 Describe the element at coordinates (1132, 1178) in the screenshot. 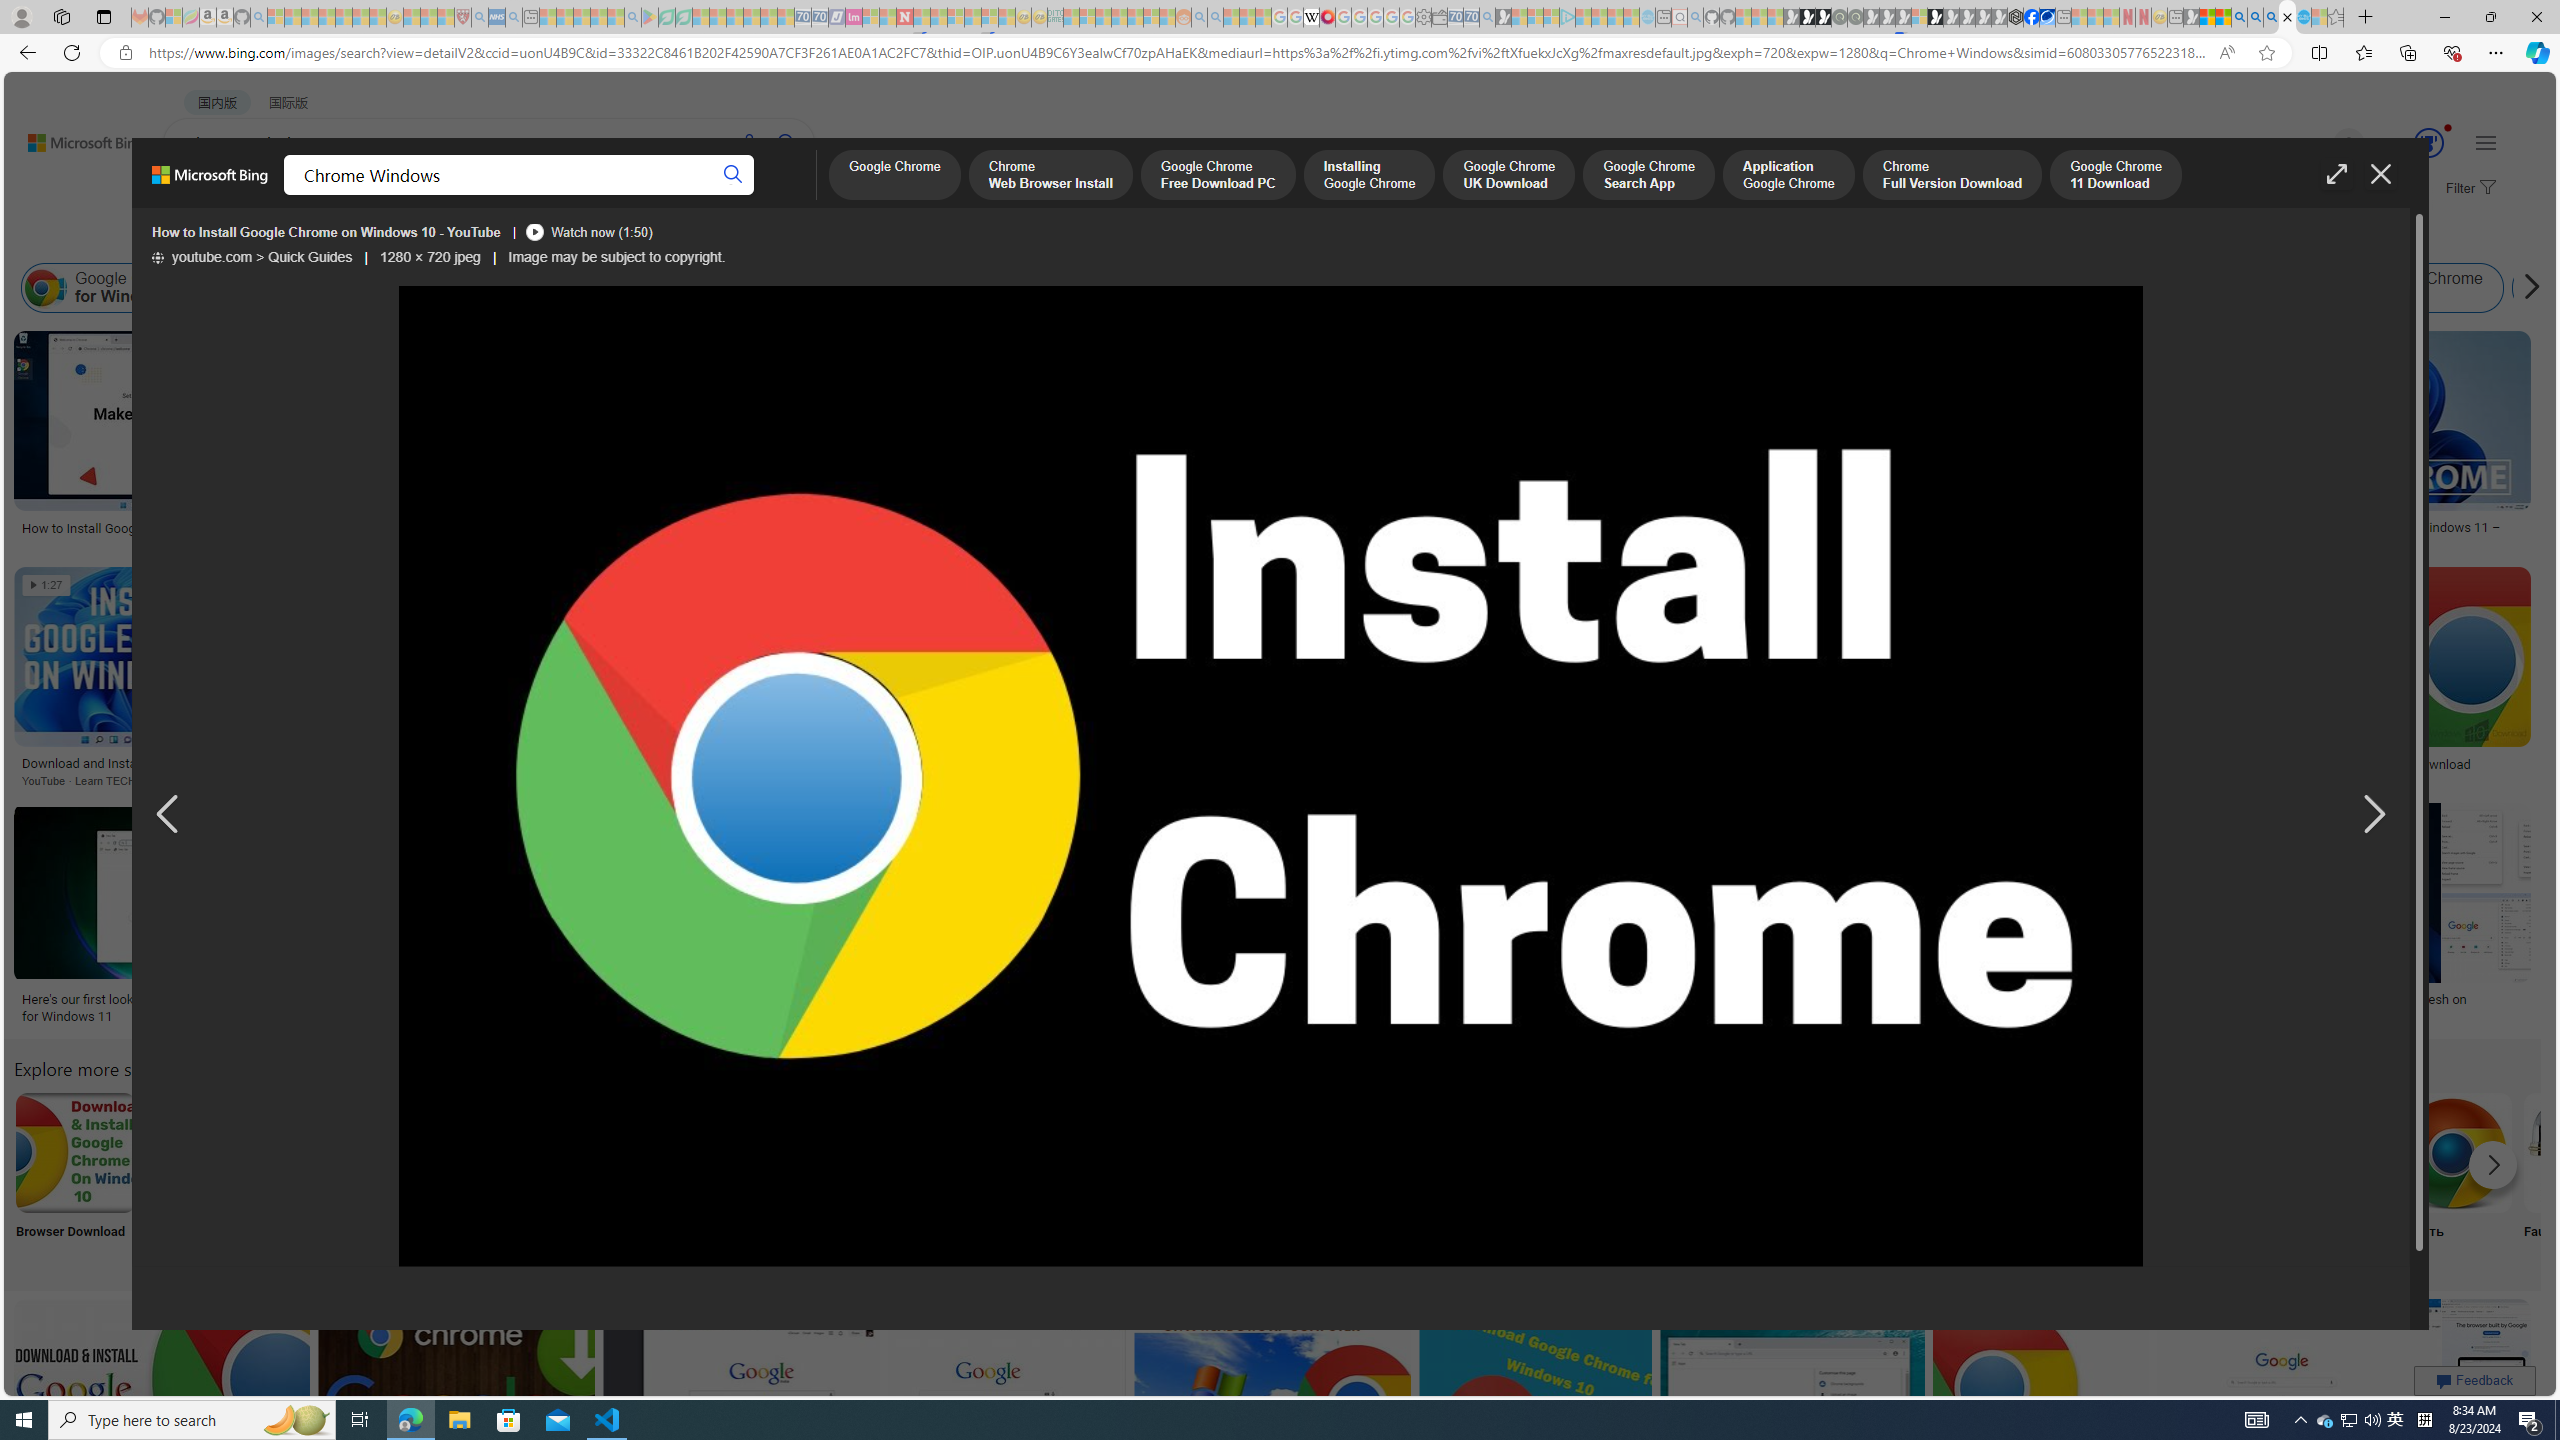

I see `Color PNG` at that location.